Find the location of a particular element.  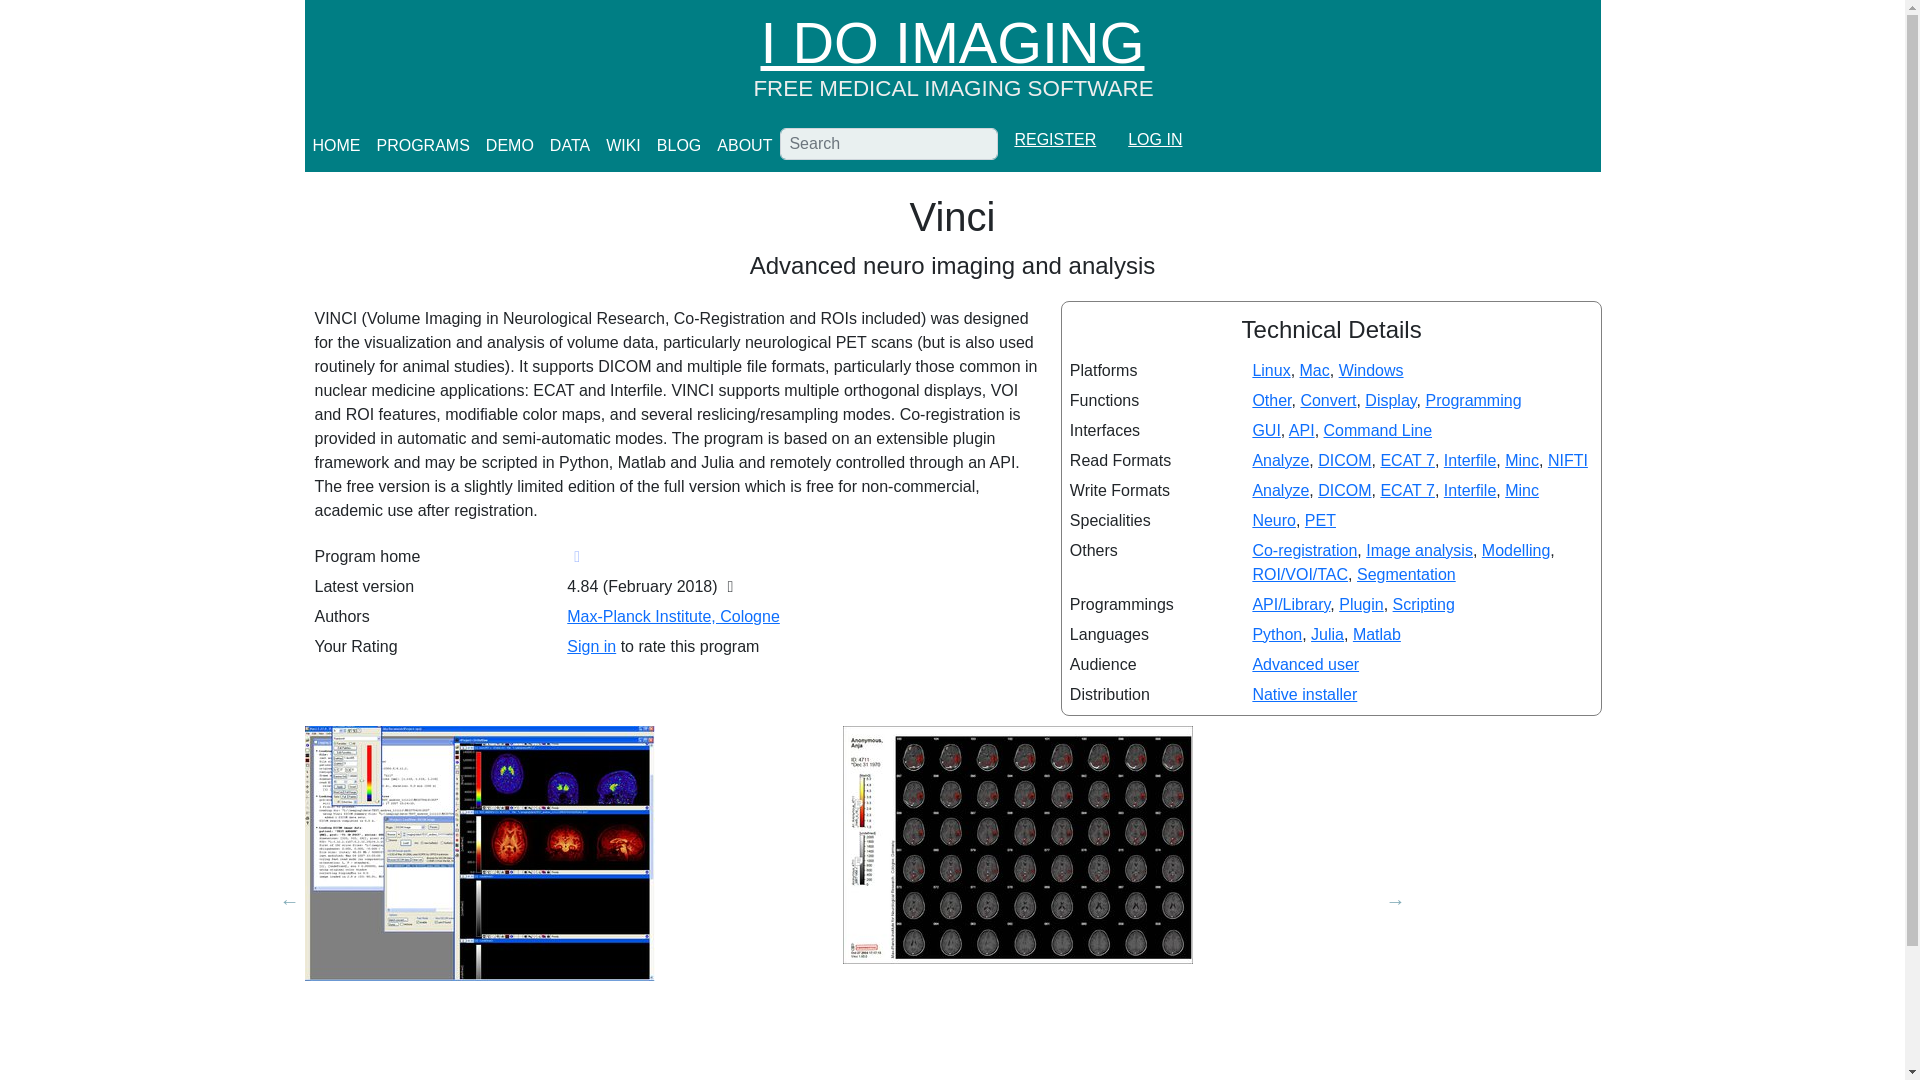

DICOM is located at coordinates (1344, 490).